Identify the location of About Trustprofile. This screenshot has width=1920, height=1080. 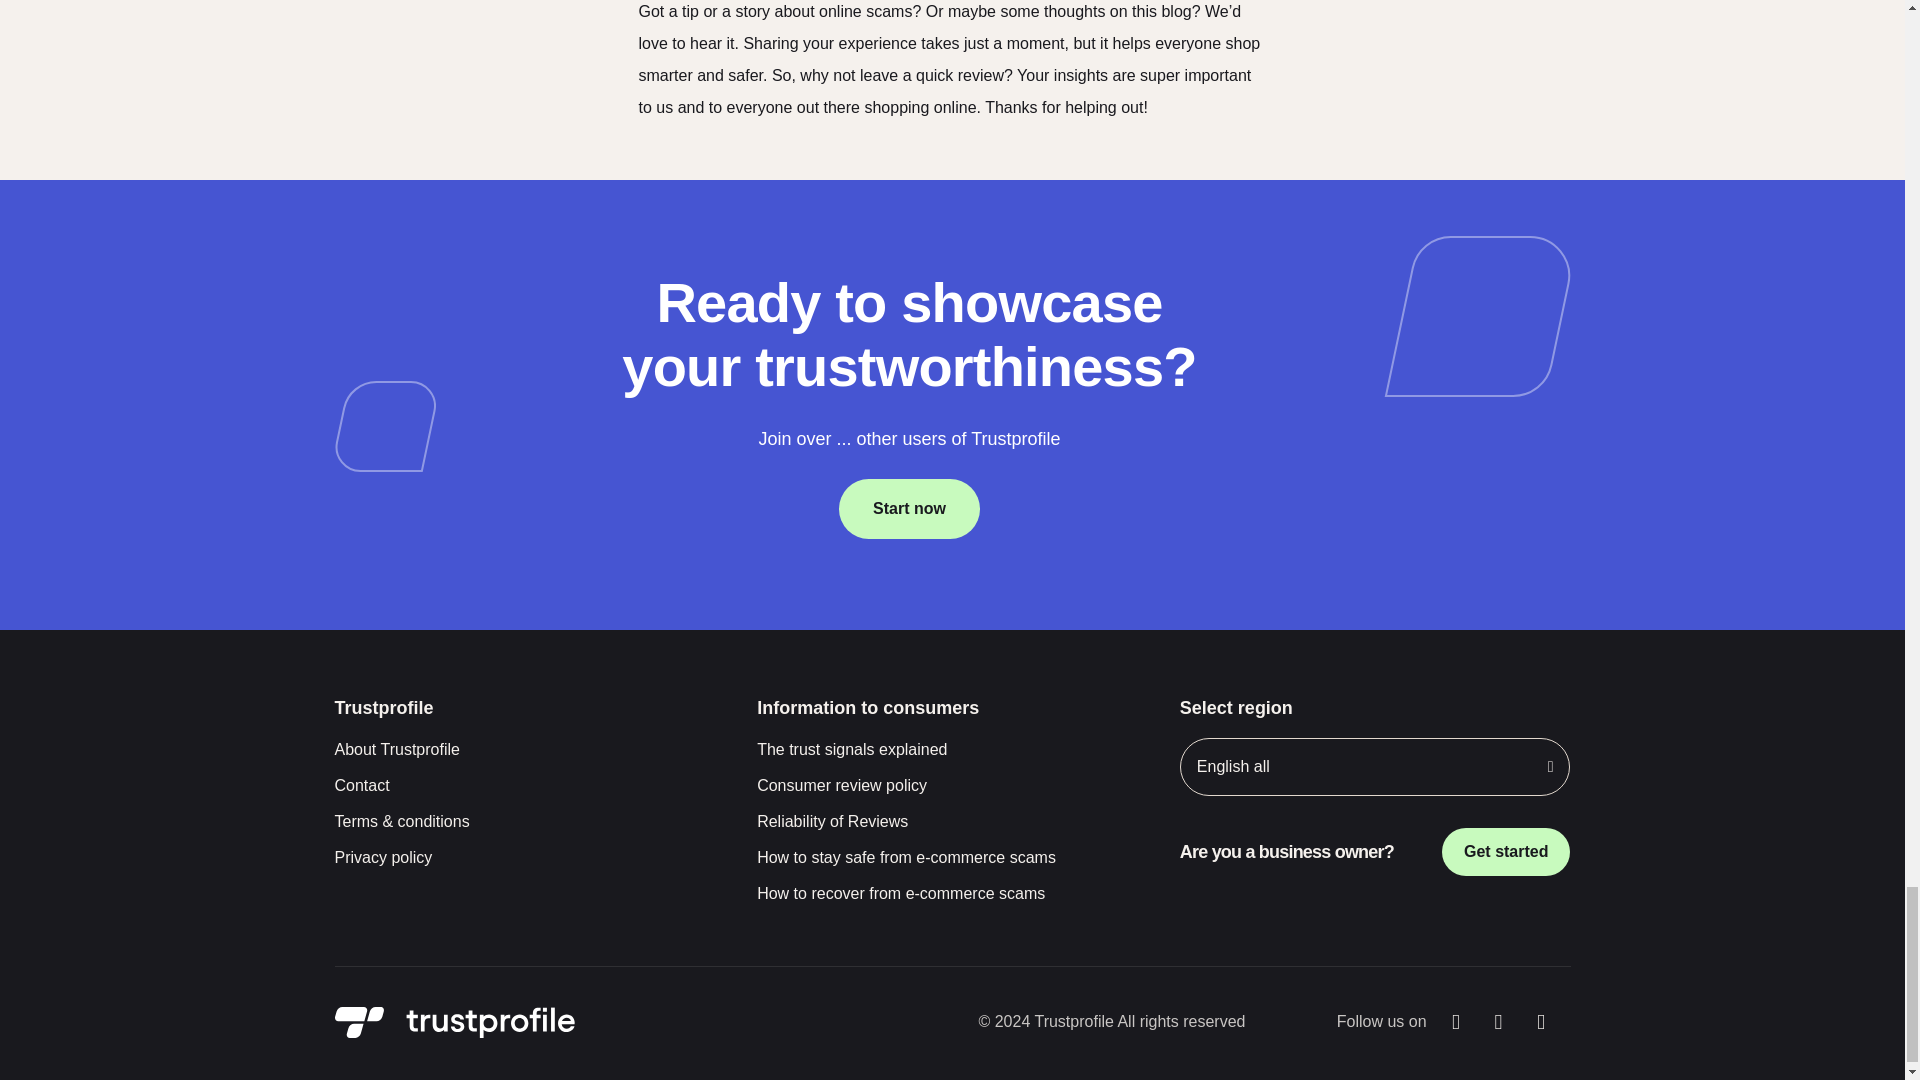
(530, 750).